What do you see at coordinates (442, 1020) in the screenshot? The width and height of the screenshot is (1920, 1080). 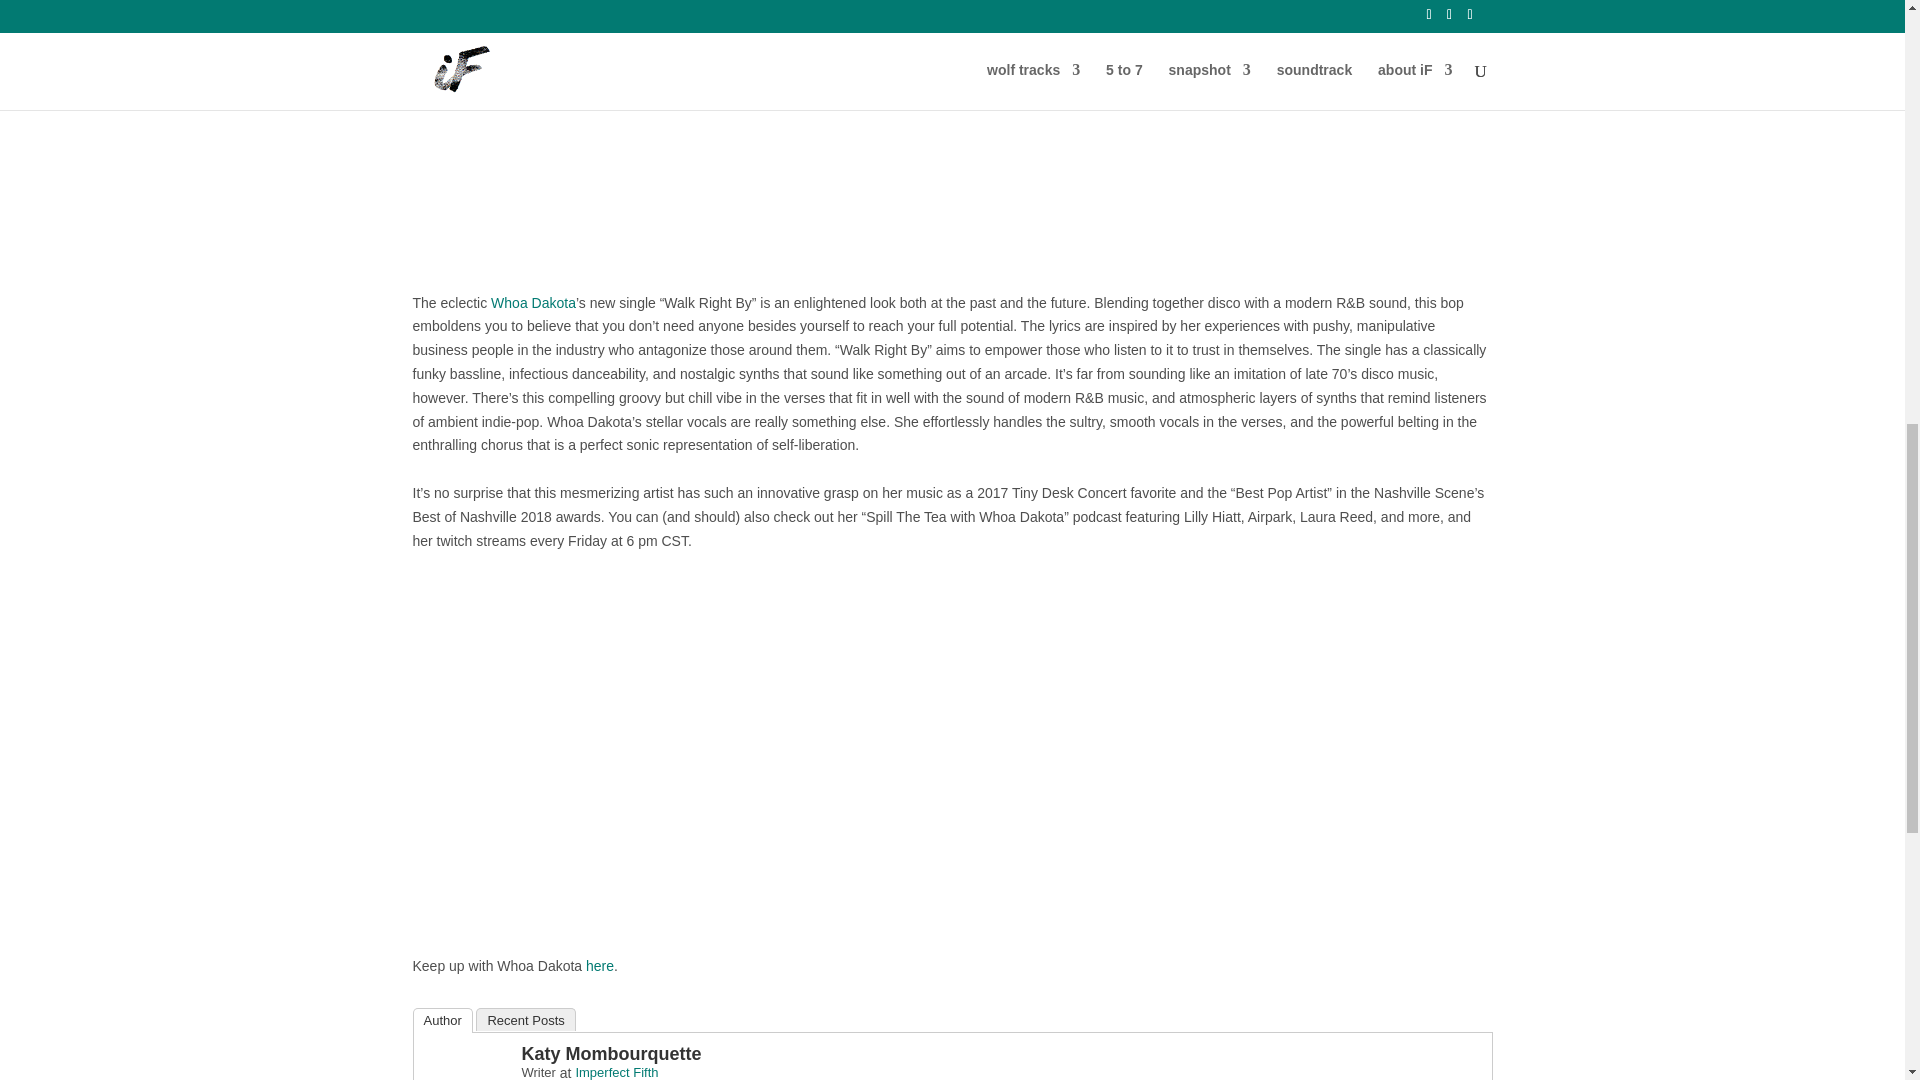 I see `Author` at bounding box center [442, 1020].